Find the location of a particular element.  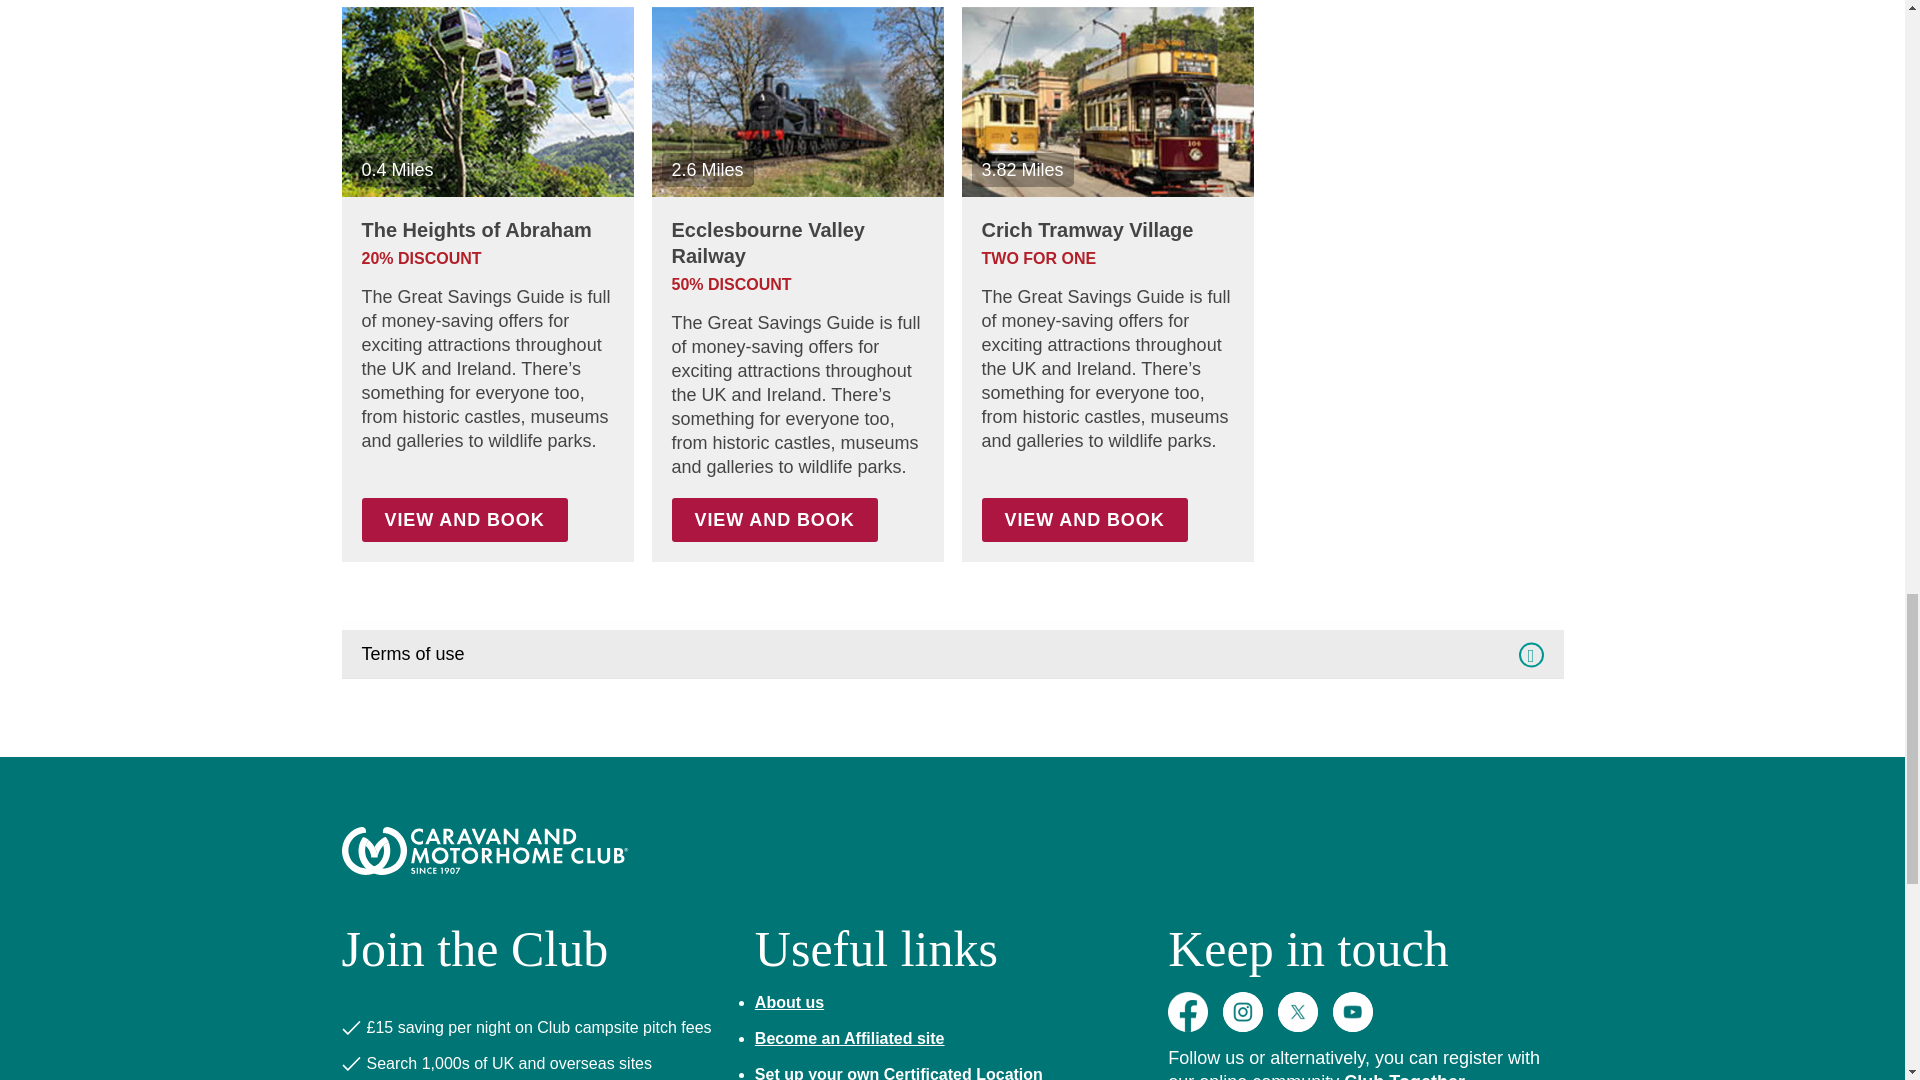

Facebook is located at coordinates (1187, 1012).